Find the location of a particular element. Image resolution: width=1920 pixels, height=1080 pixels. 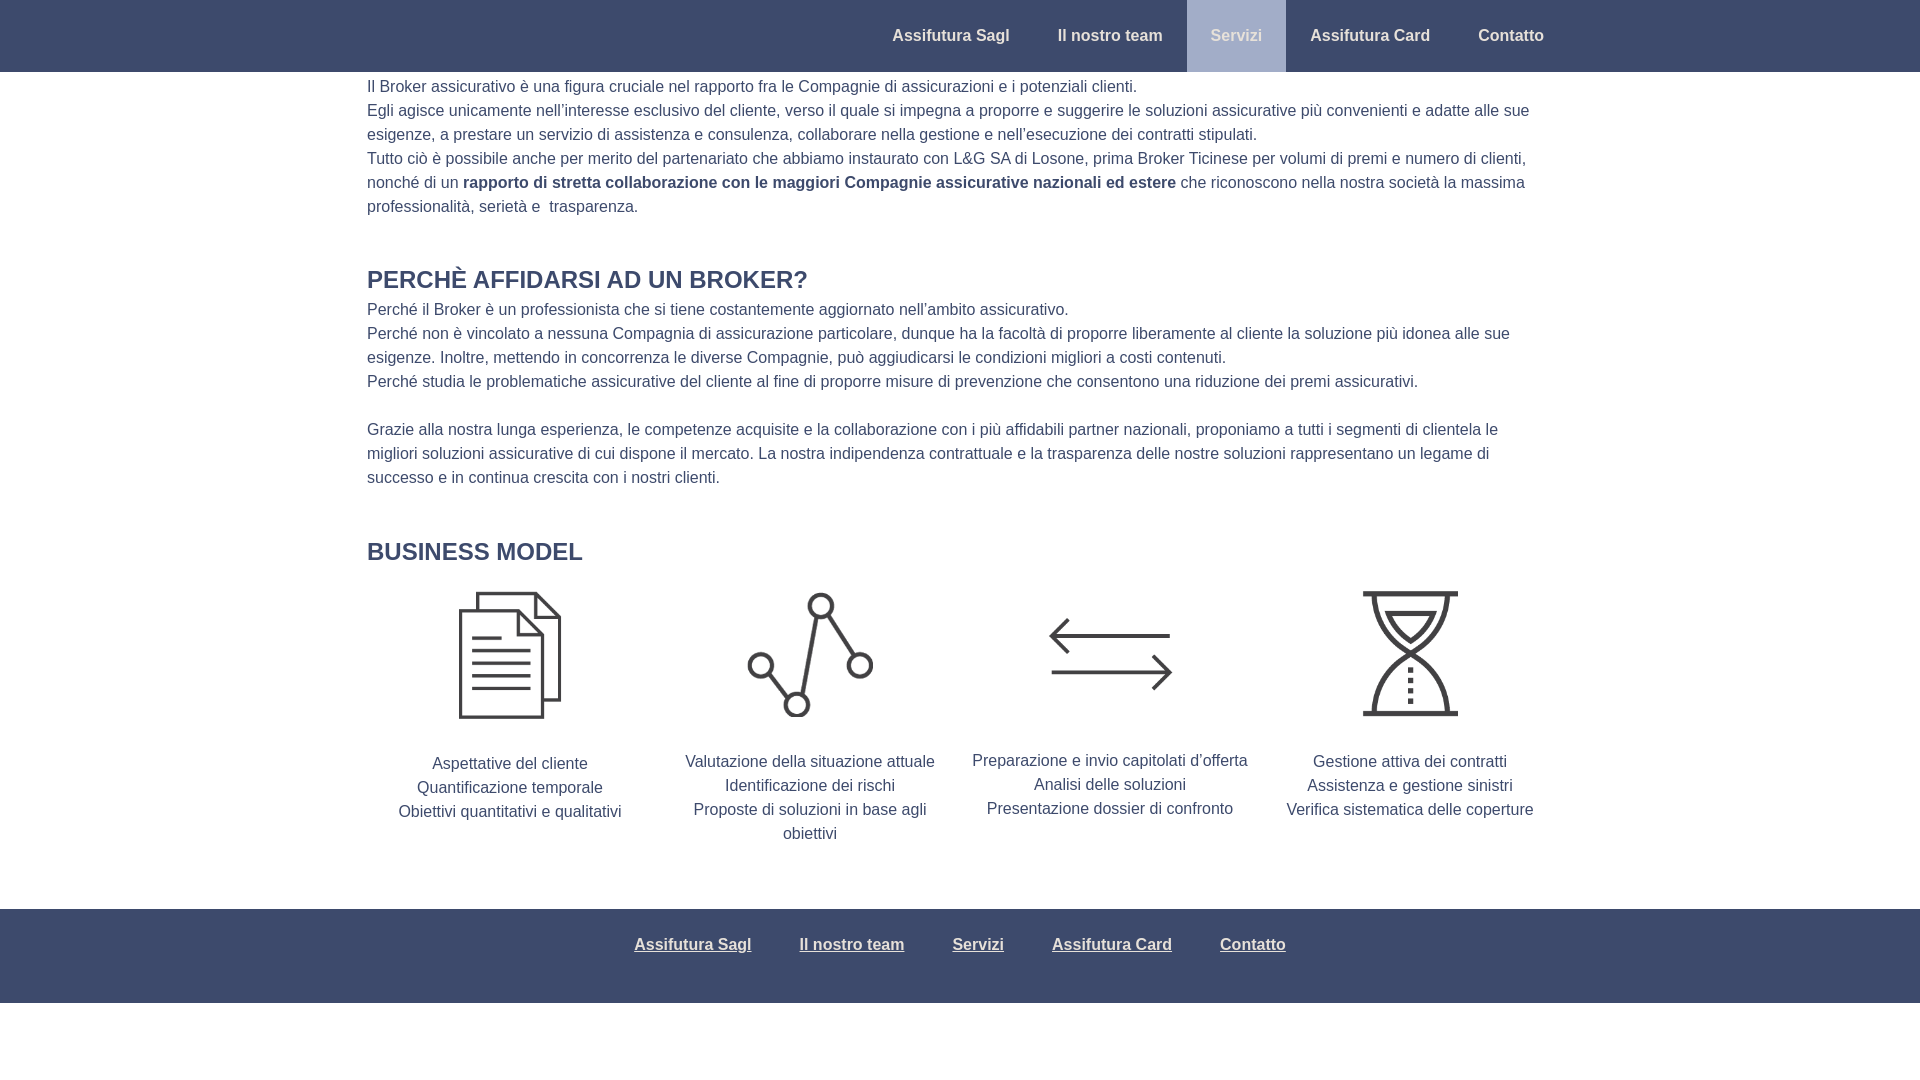

Assifutura Sagl is located at coordinates (950, 36).